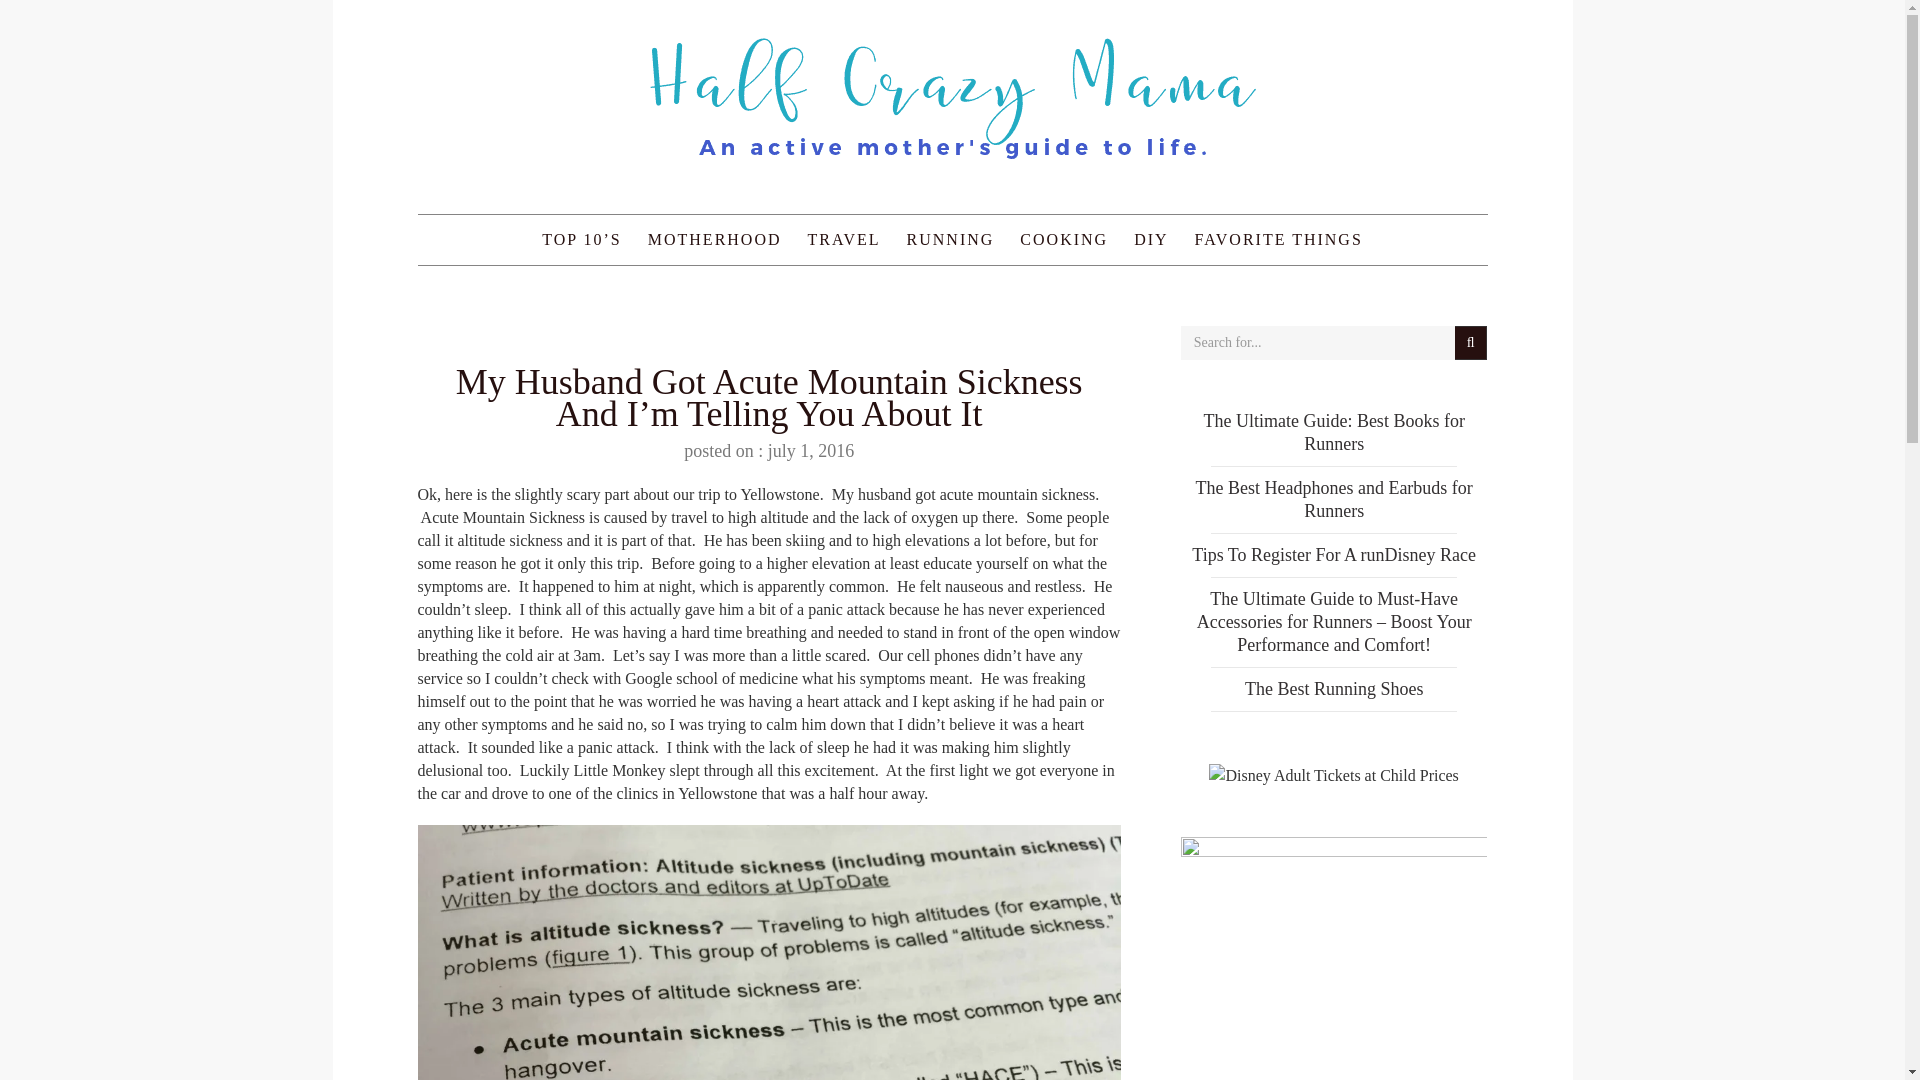 This screenshot has height=1080, width=1920. What do you see at coordinates (844, 239) in the screenshot?
I see `TRAVEL` at bounding box center [844, 239].